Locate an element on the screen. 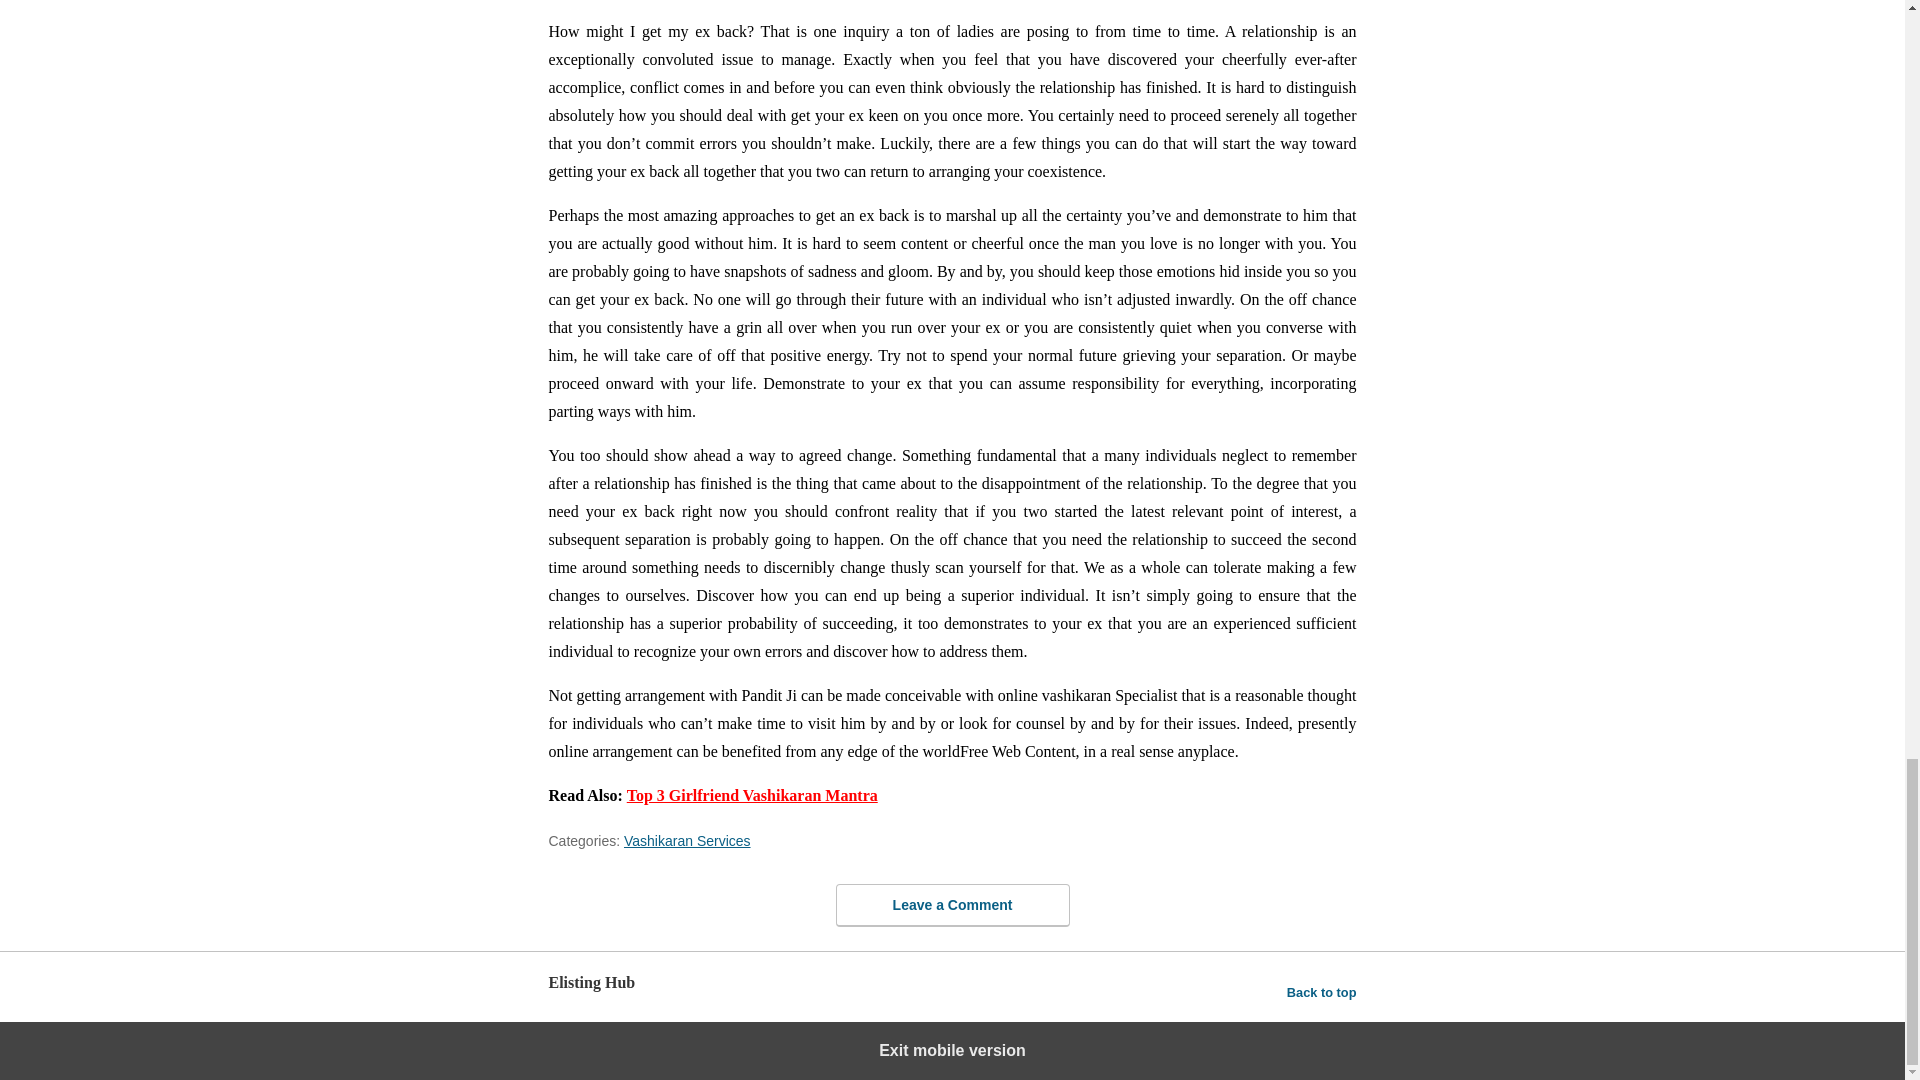 The image size is (1920, 1080). Top 3 Girlfriend Vashikaran Mantra is located at coordinates (752, 795).